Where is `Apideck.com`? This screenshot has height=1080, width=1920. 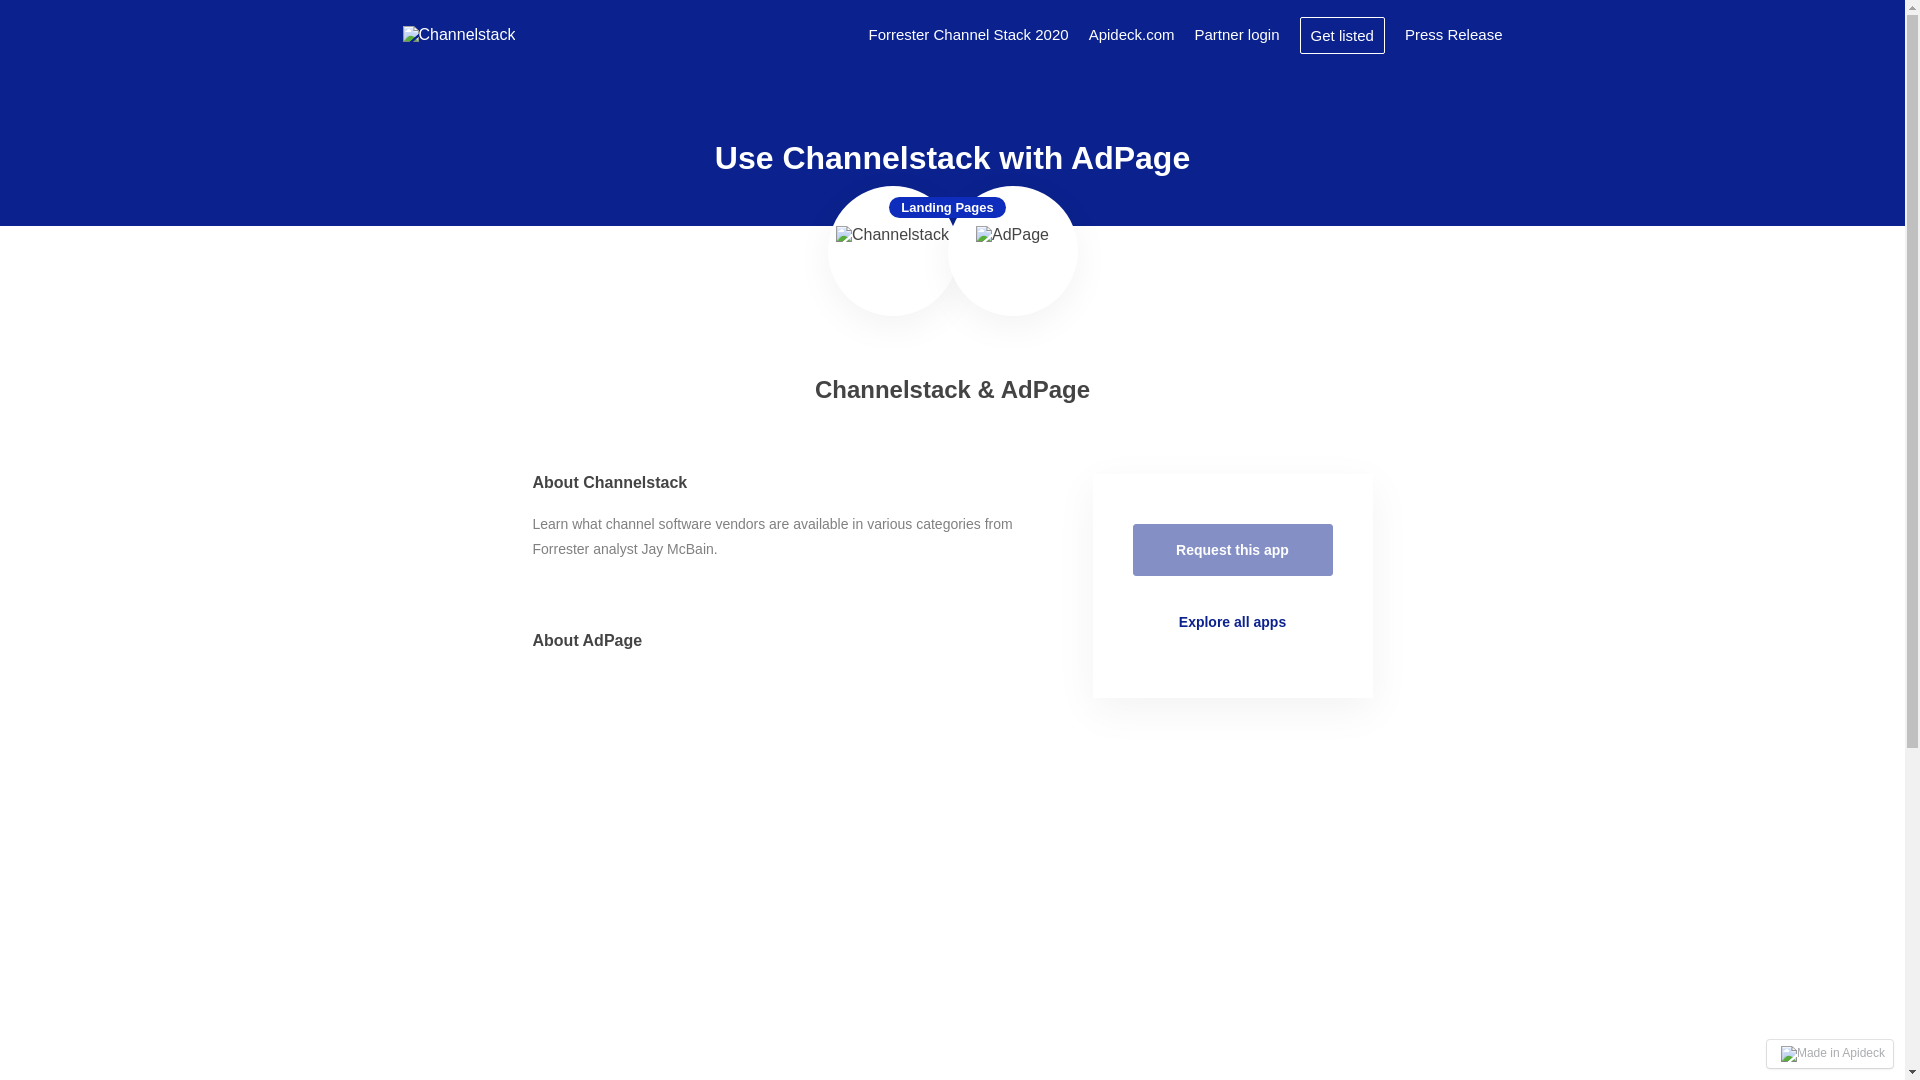
Apideck.com is located at coordinates (1132, 34).